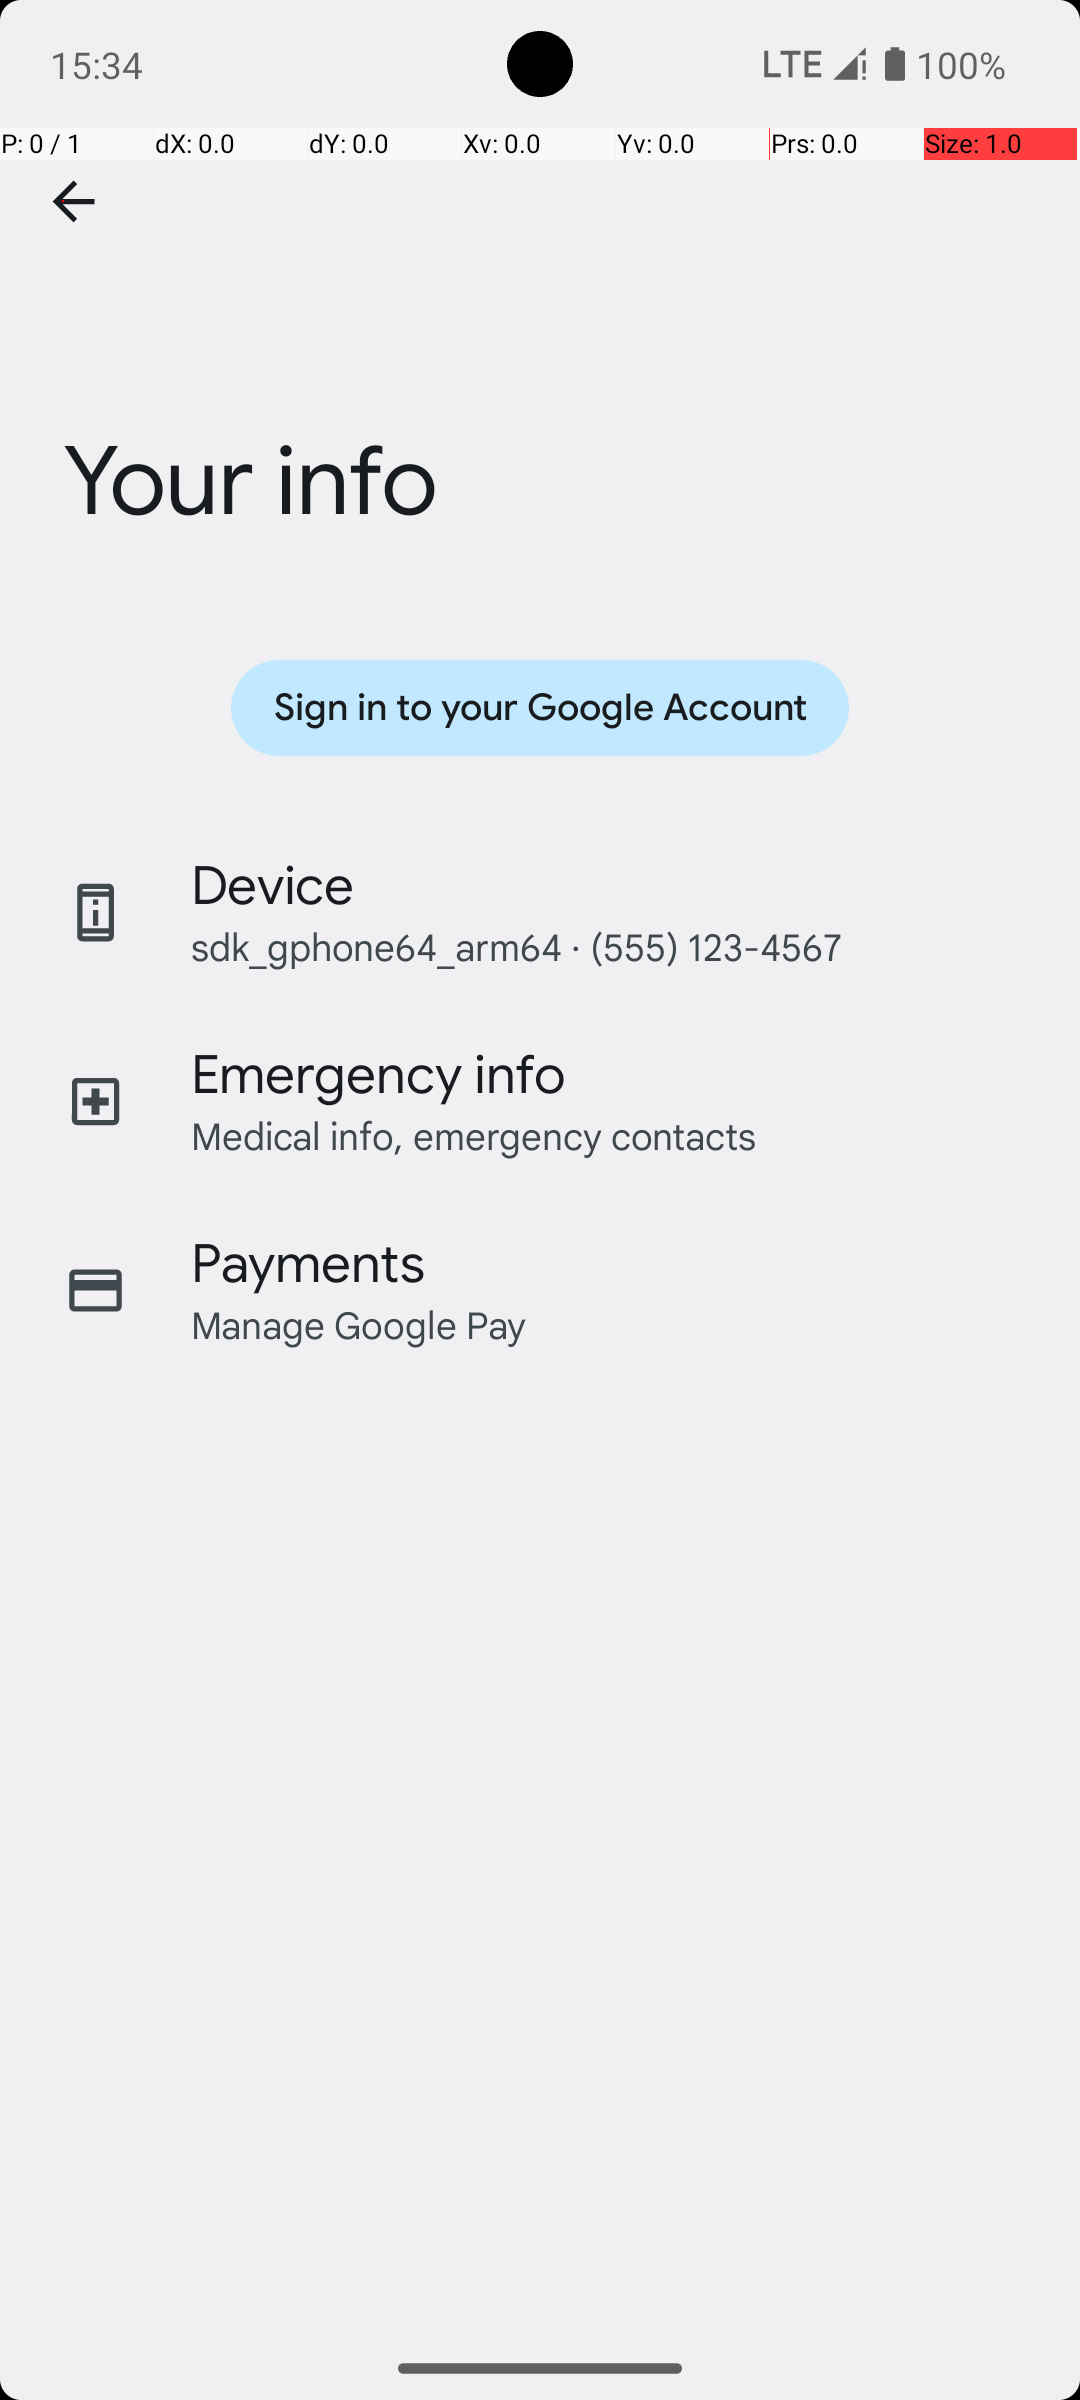  I want to click on Sign in to your Google Account, so click(540, 708).